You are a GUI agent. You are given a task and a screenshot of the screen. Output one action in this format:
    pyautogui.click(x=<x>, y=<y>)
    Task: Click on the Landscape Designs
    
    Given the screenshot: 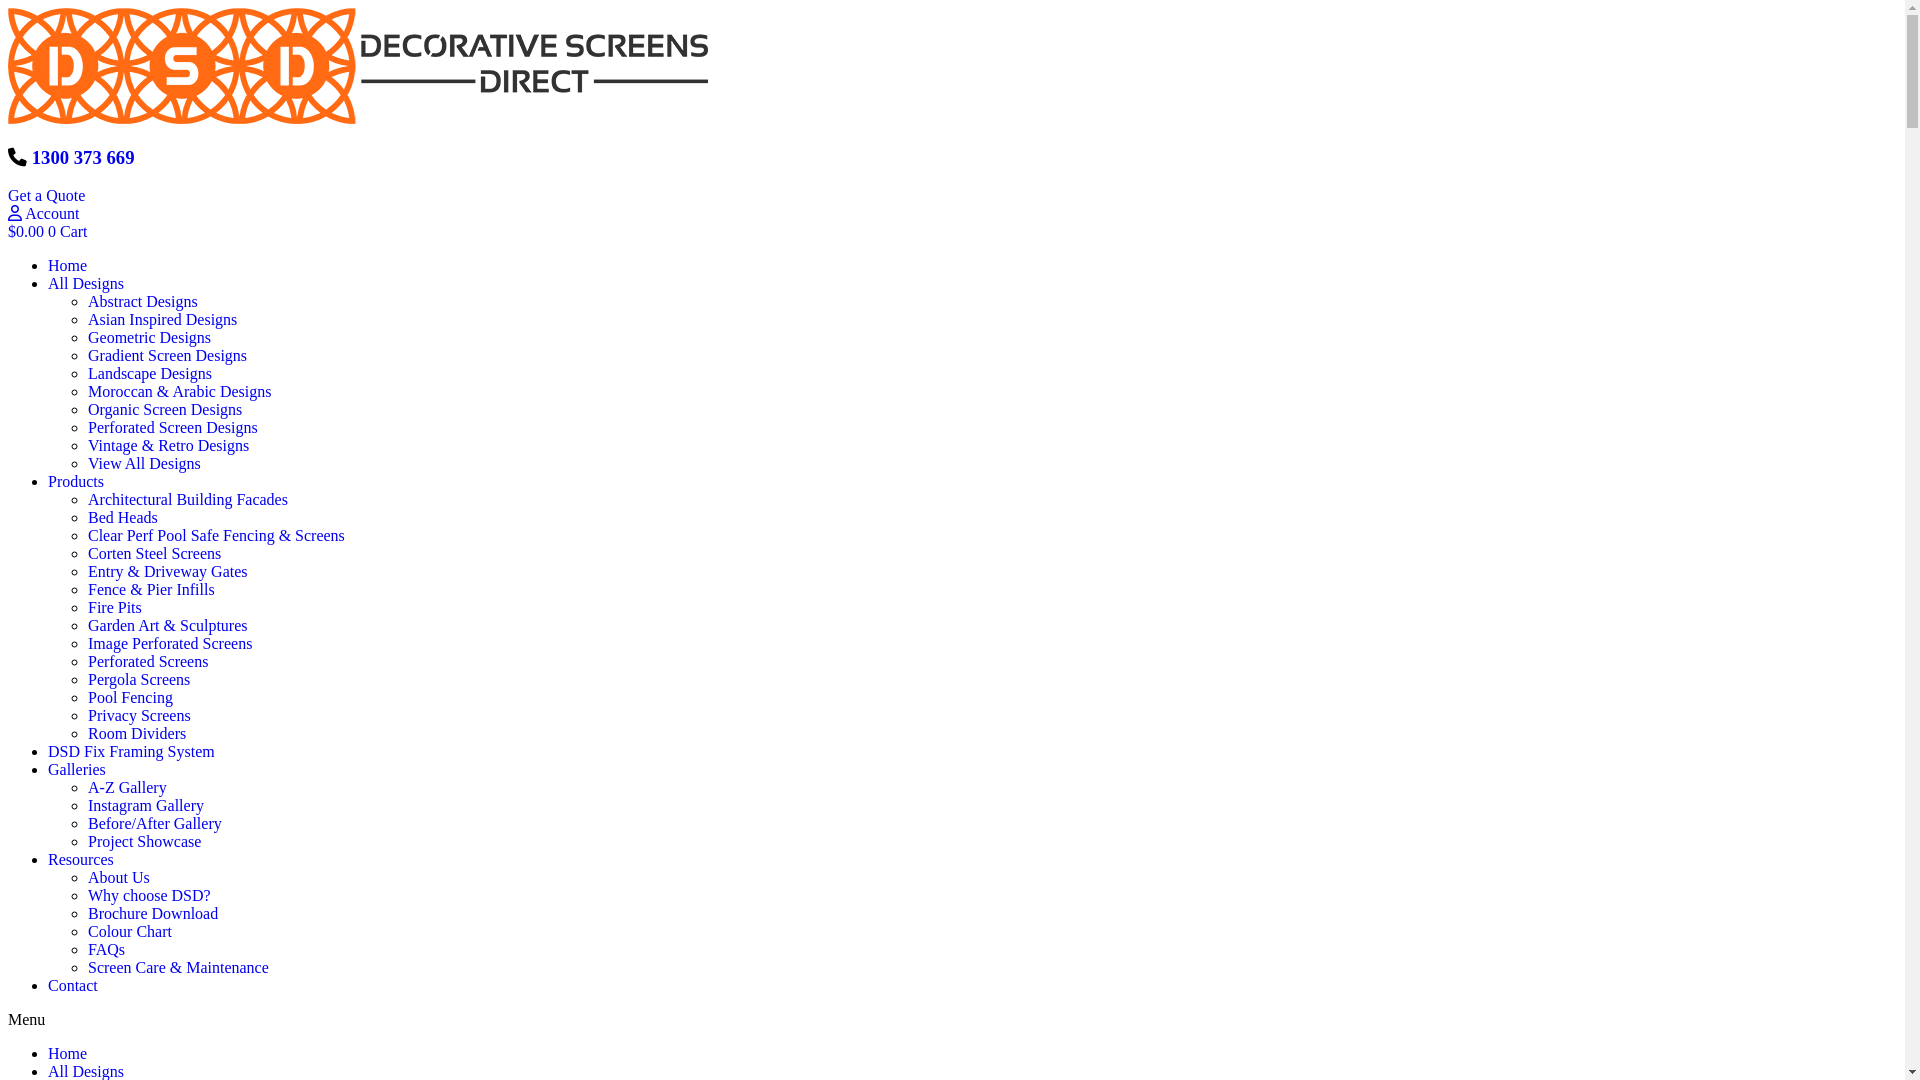 What is the action you would take?
    pyautogui.click(x=150, y=374)
    